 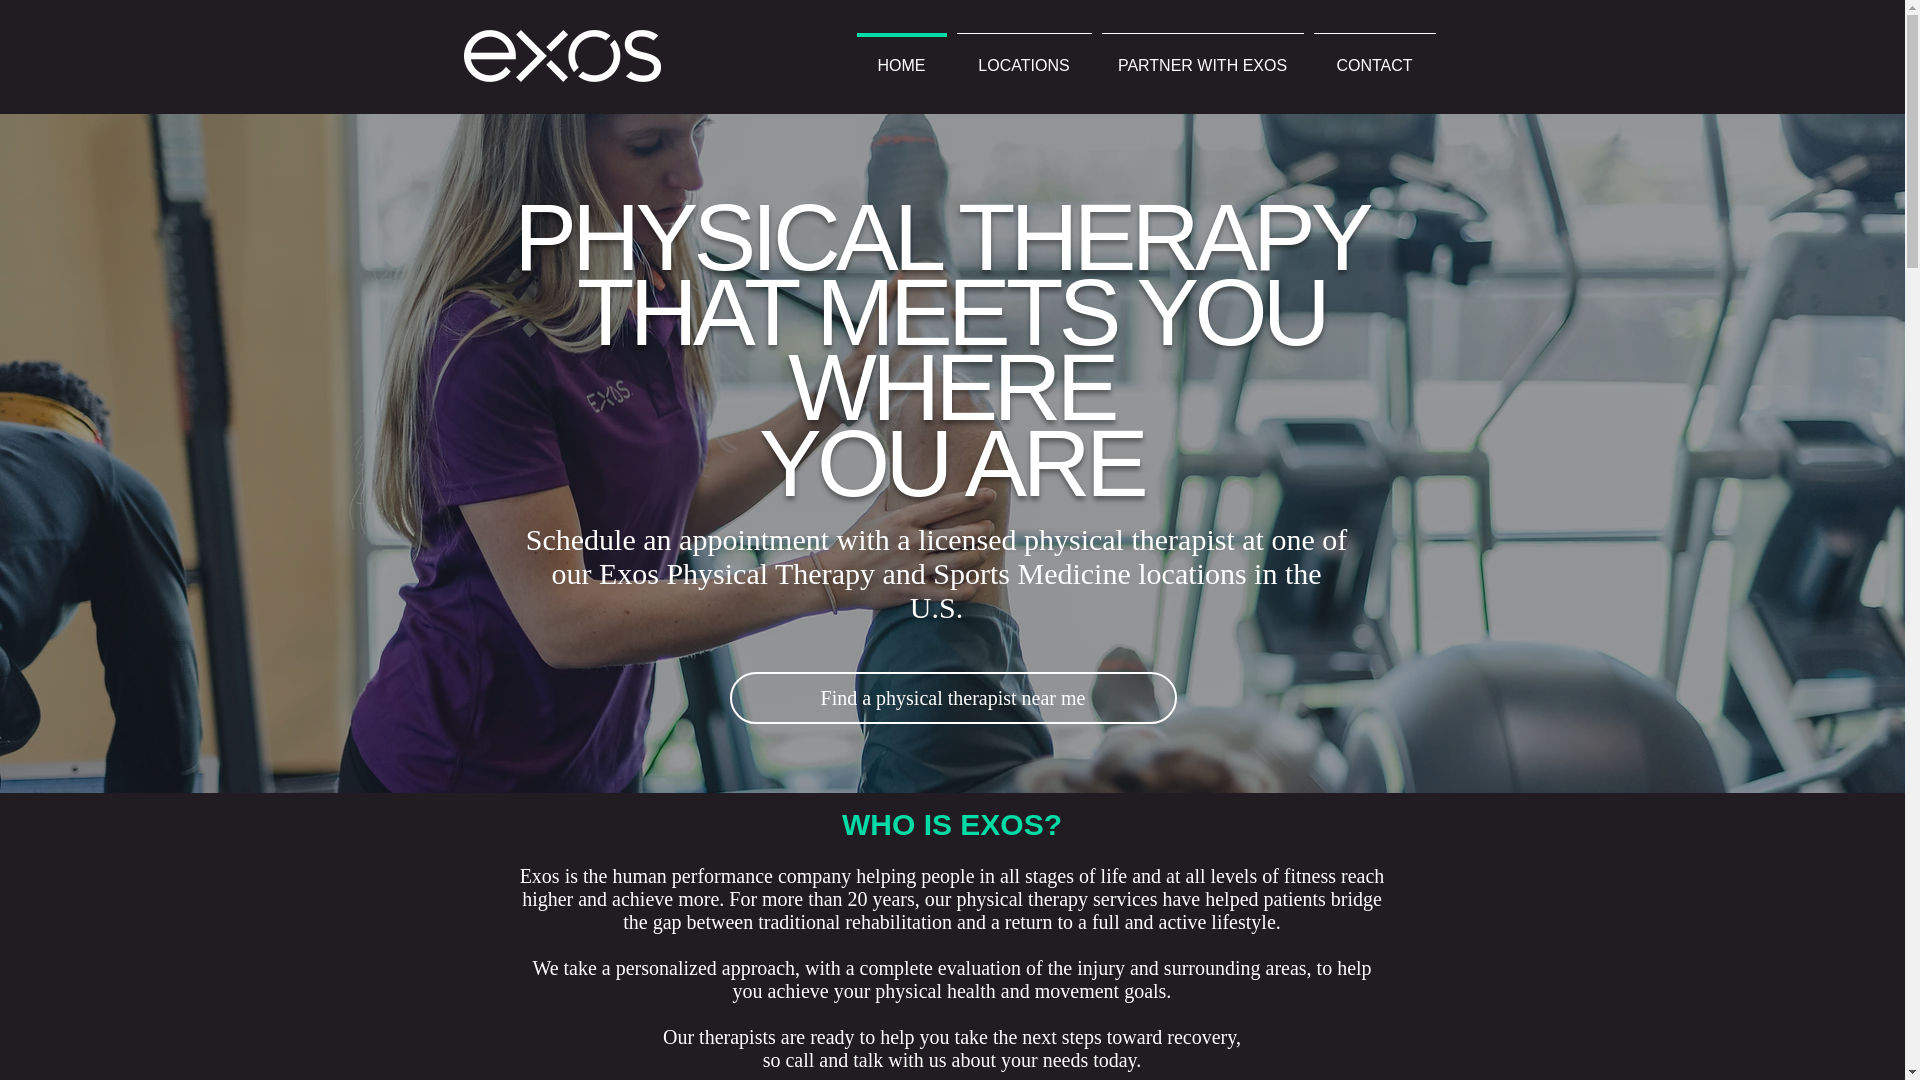 What do you see at coordinates (902, 56) in the screenshot?
I see `HOME` at bounding box center [902, 56].